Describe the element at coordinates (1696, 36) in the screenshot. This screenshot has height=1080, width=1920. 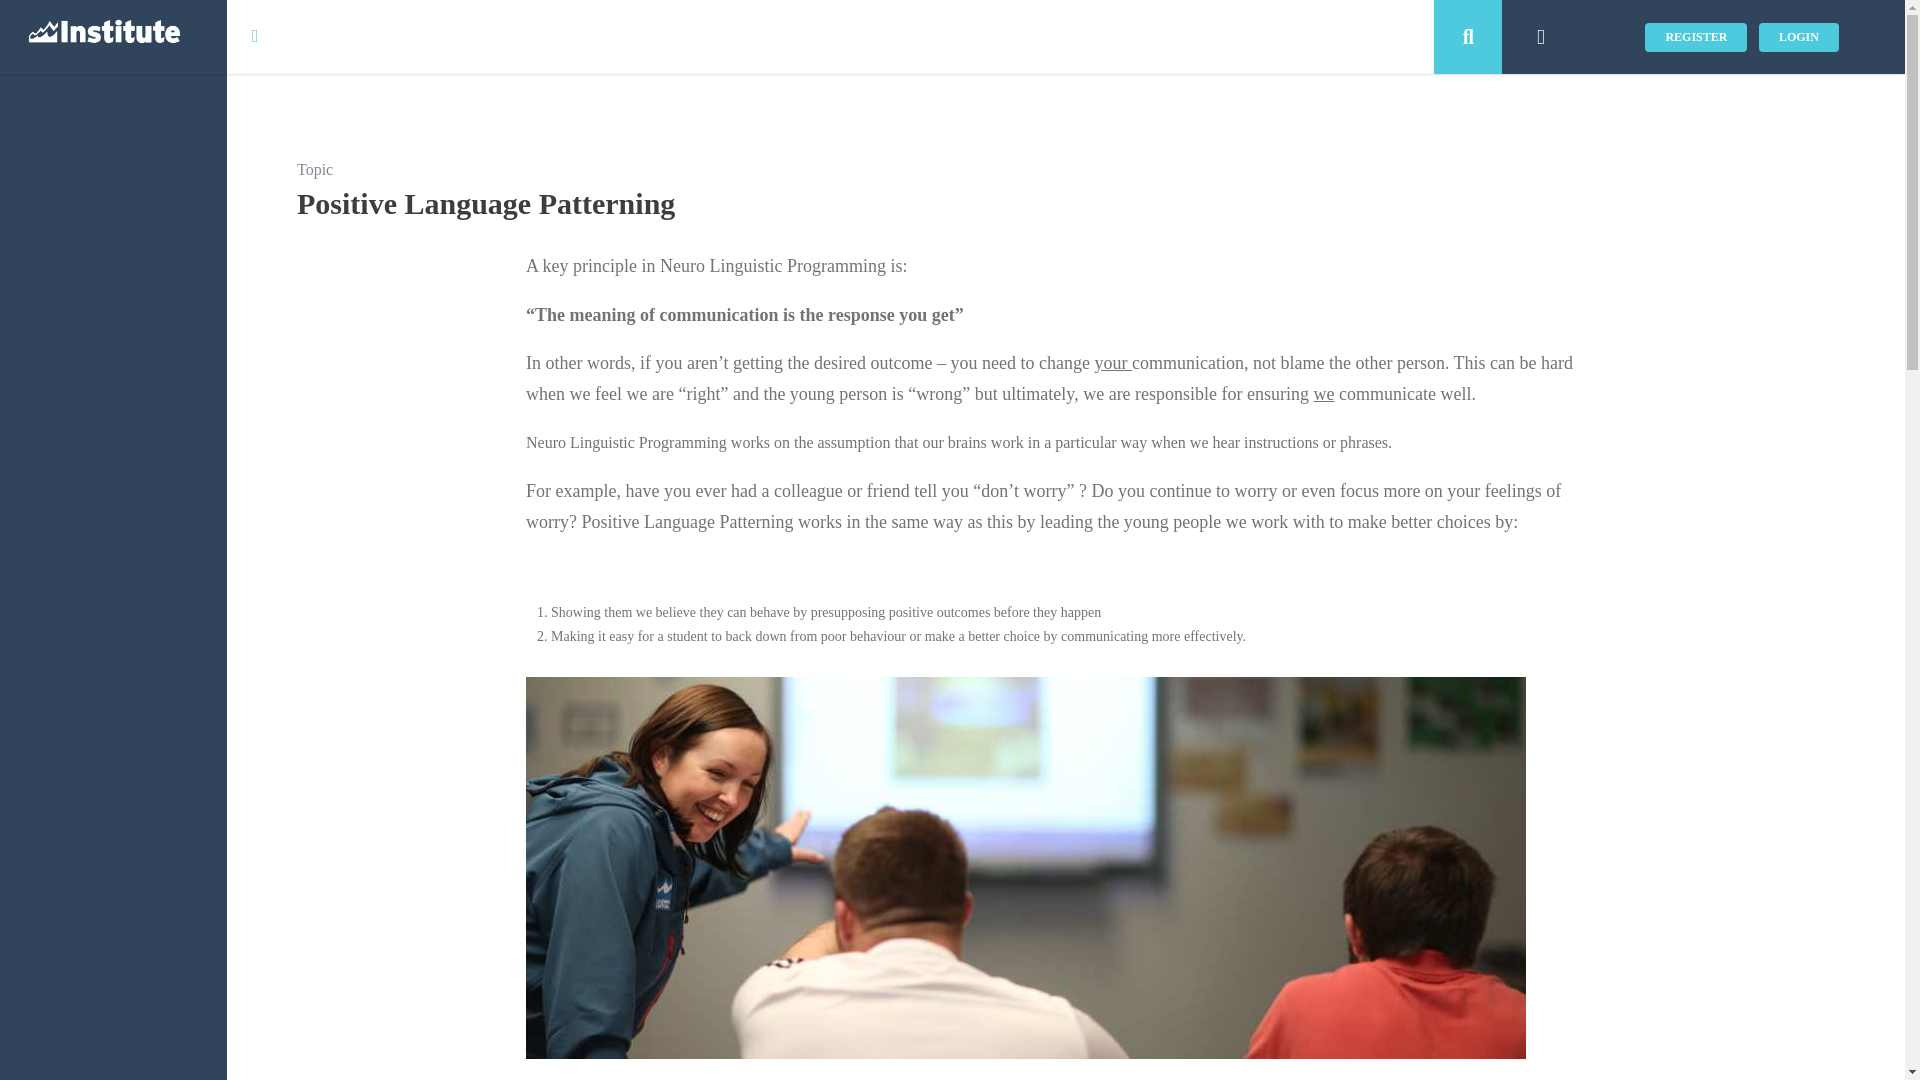
I see `REGISTER` at that location.